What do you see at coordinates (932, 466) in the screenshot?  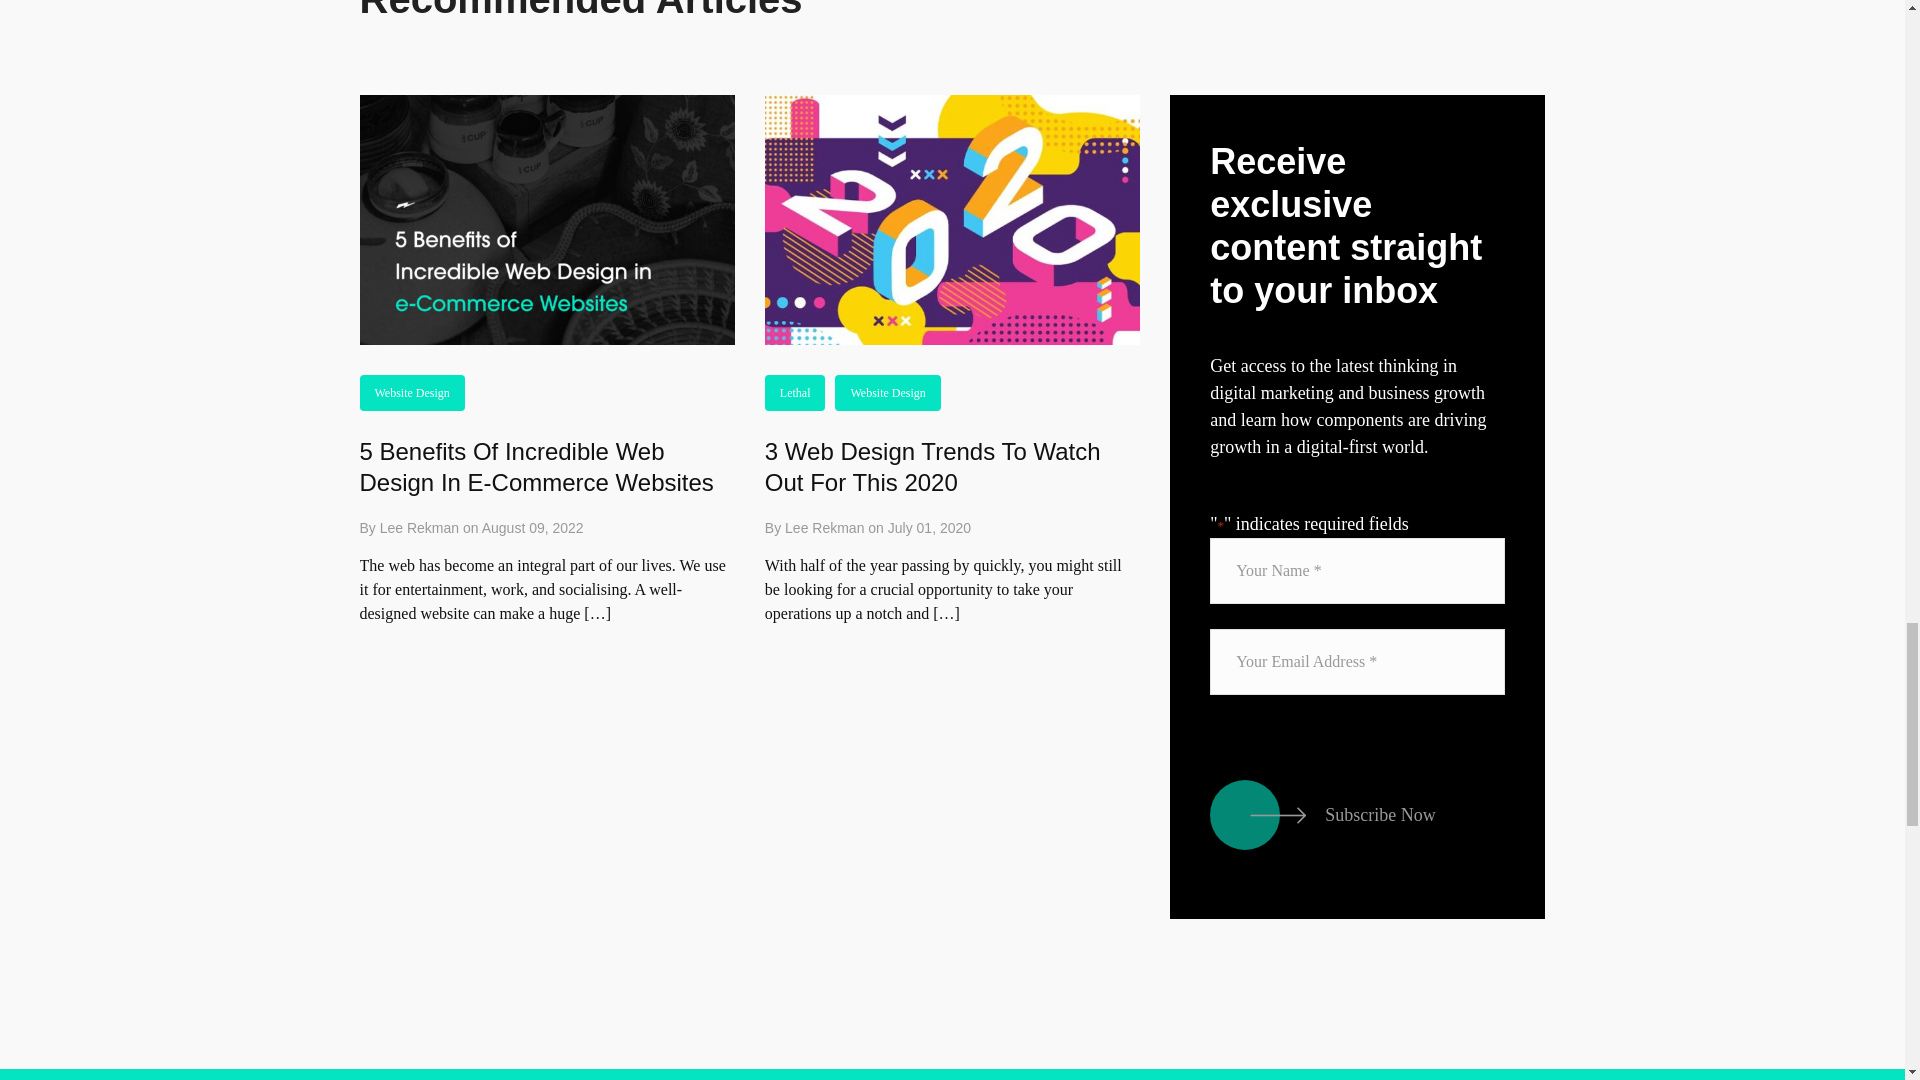 I see `3 Web Design Trends To Watch Out For This 2020` at bounding box center [932, 466].